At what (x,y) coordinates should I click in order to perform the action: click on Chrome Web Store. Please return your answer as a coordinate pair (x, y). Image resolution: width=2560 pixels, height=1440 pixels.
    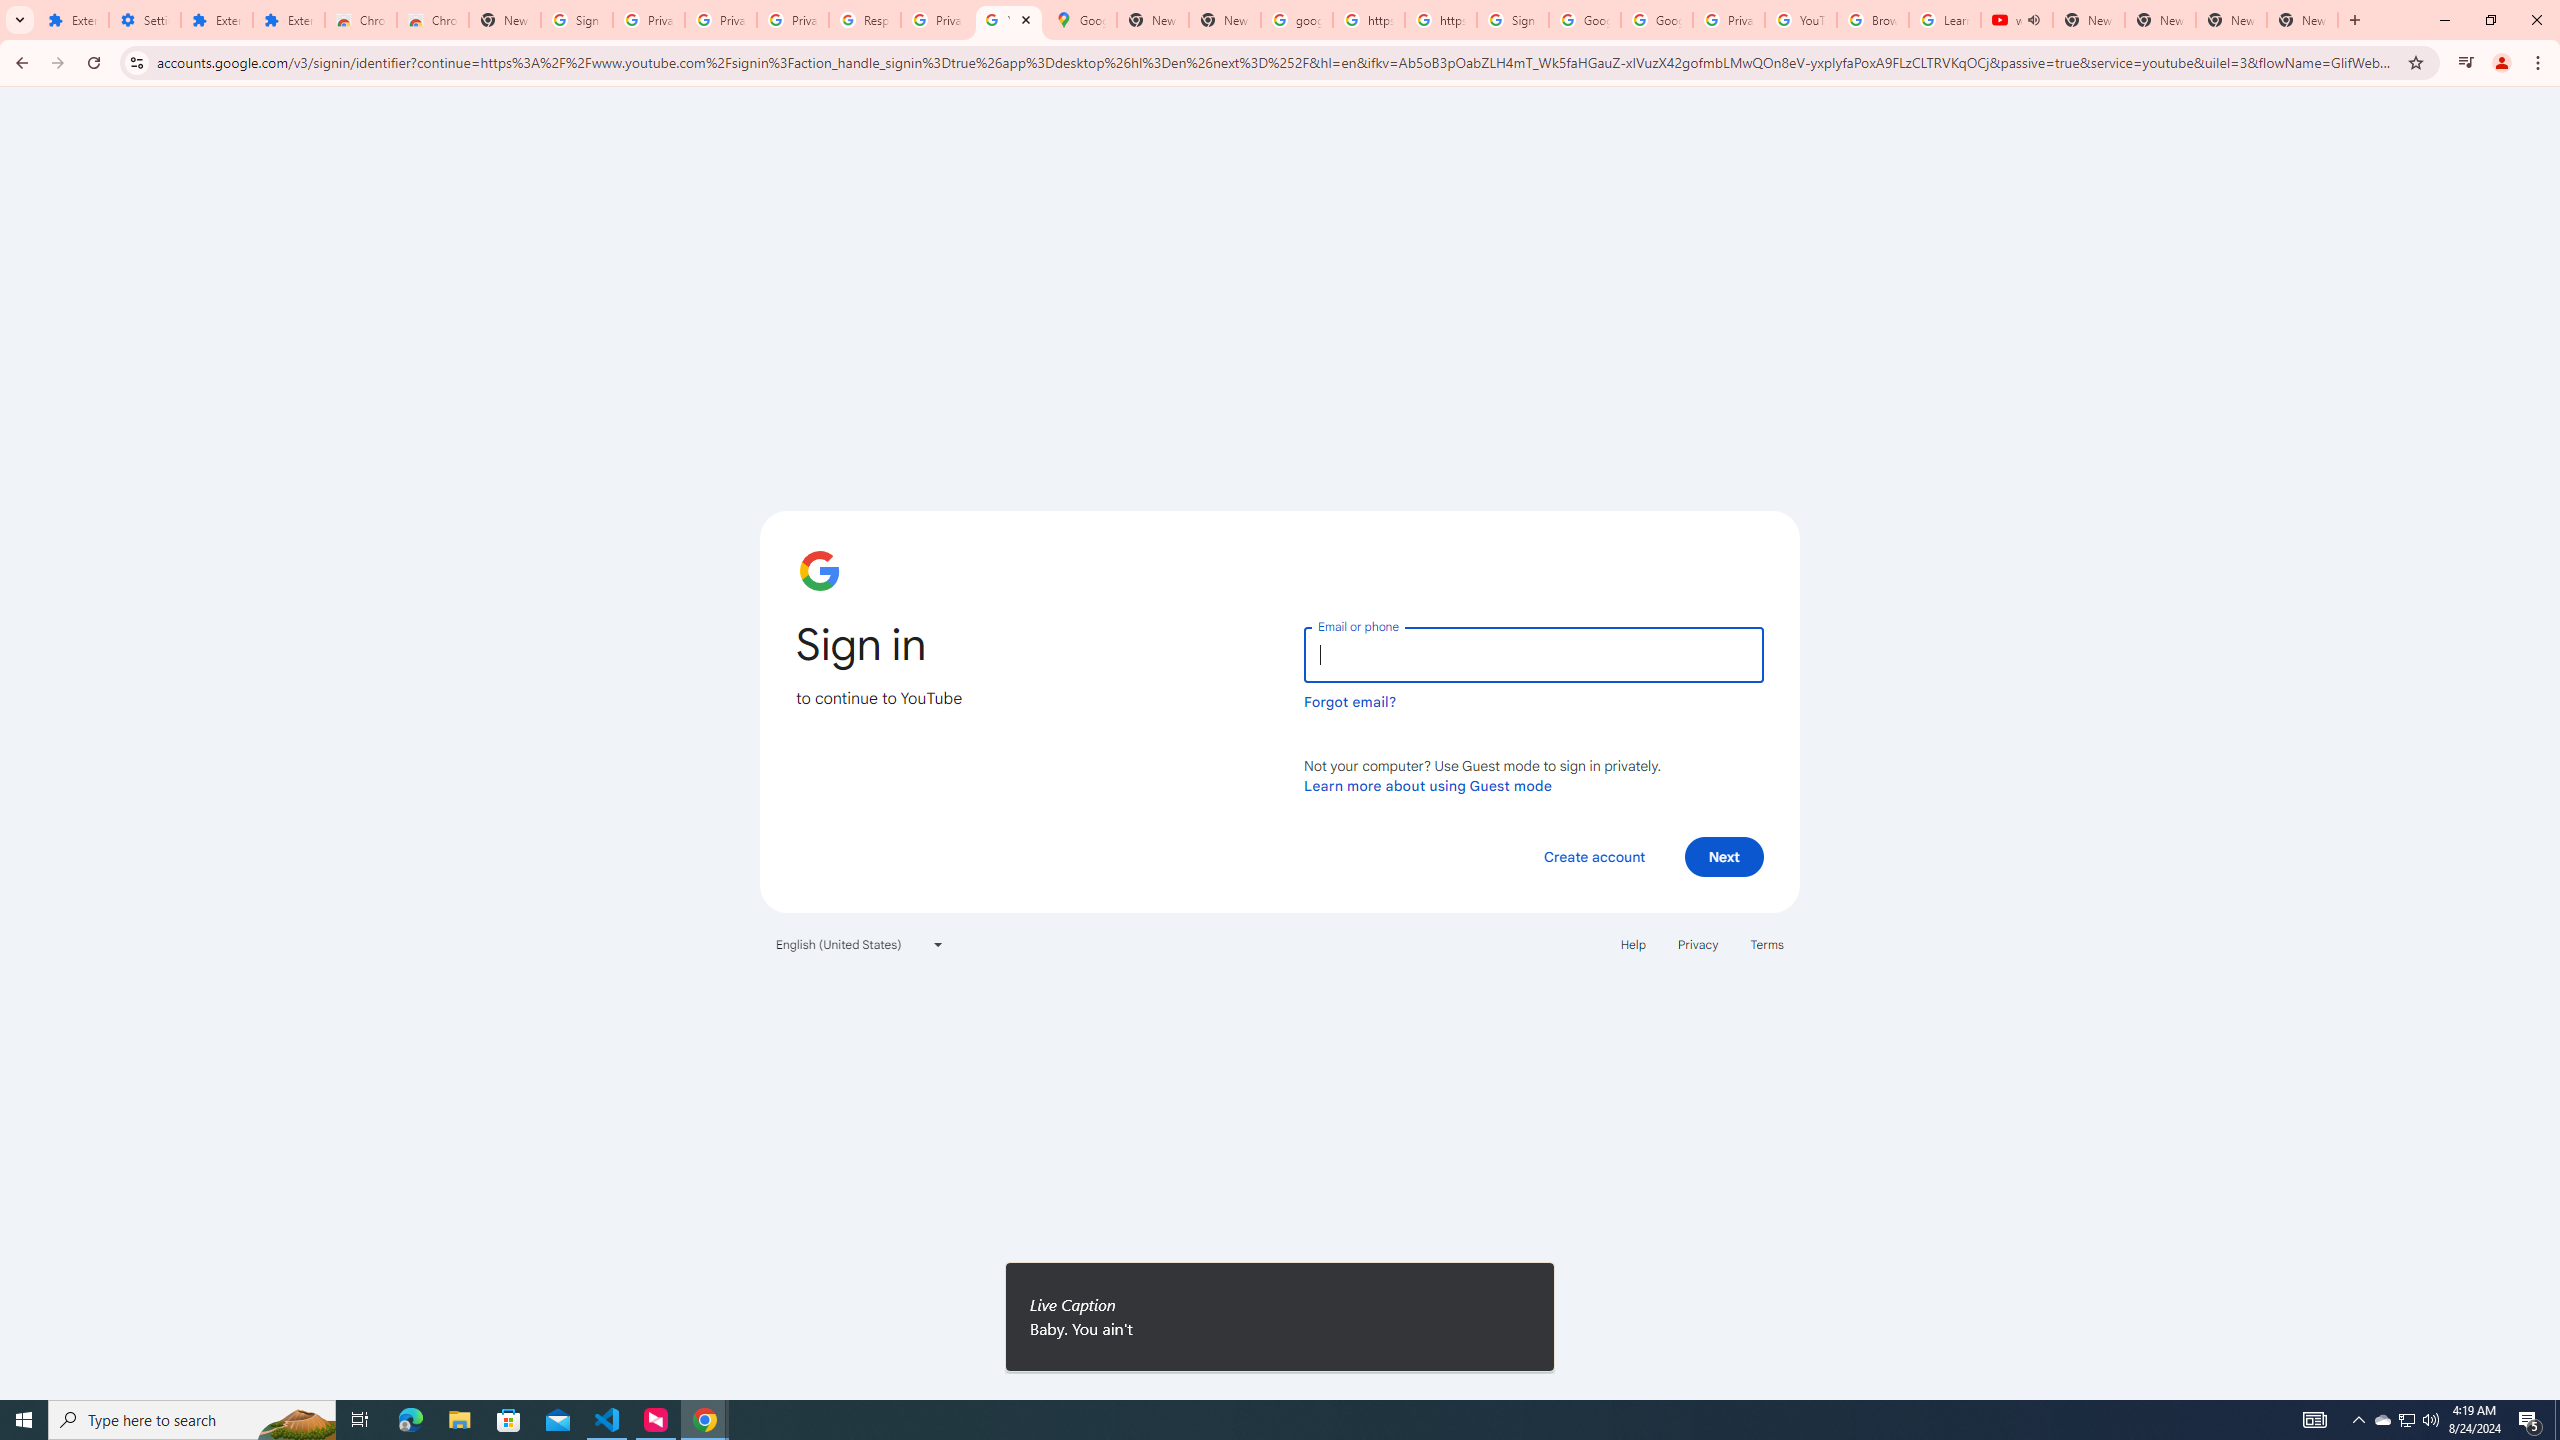
    Looking at the image, I should click on (360, 20).